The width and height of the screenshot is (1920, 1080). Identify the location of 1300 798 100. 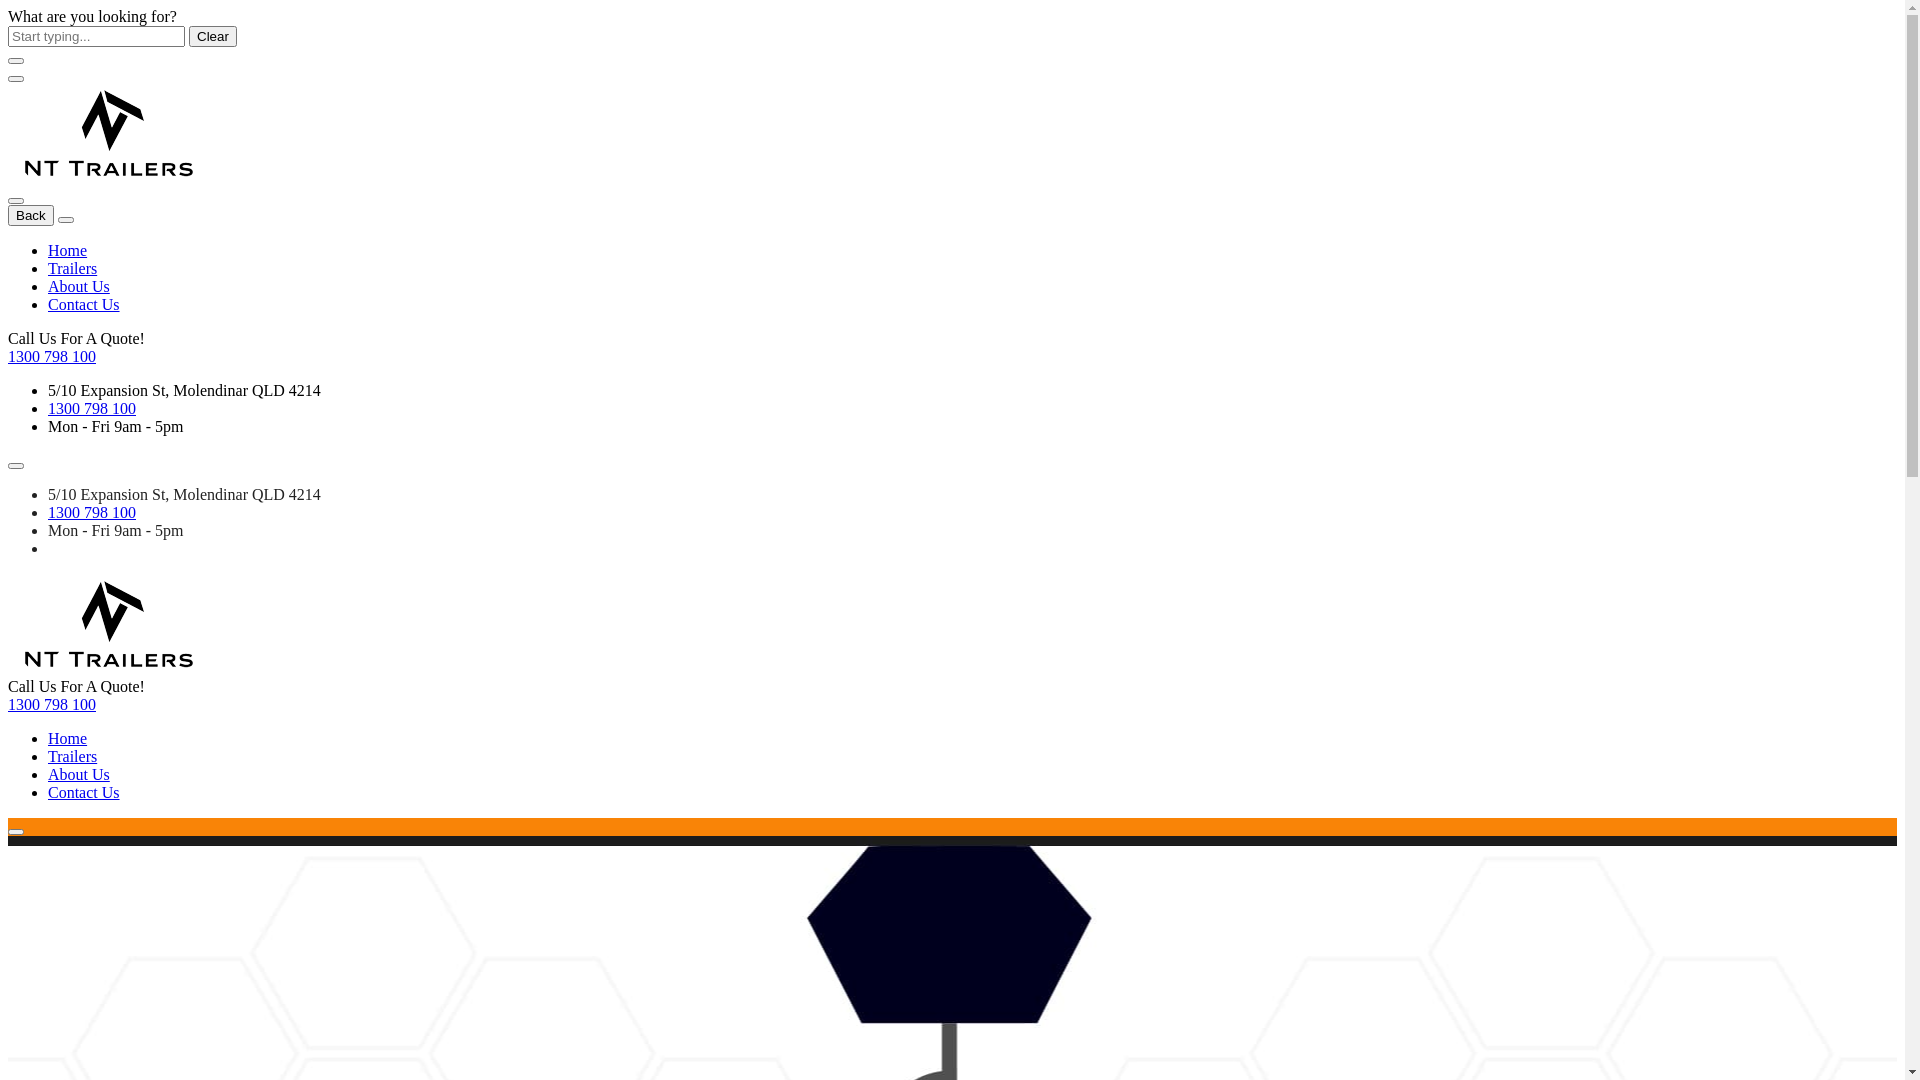
(52, 356).